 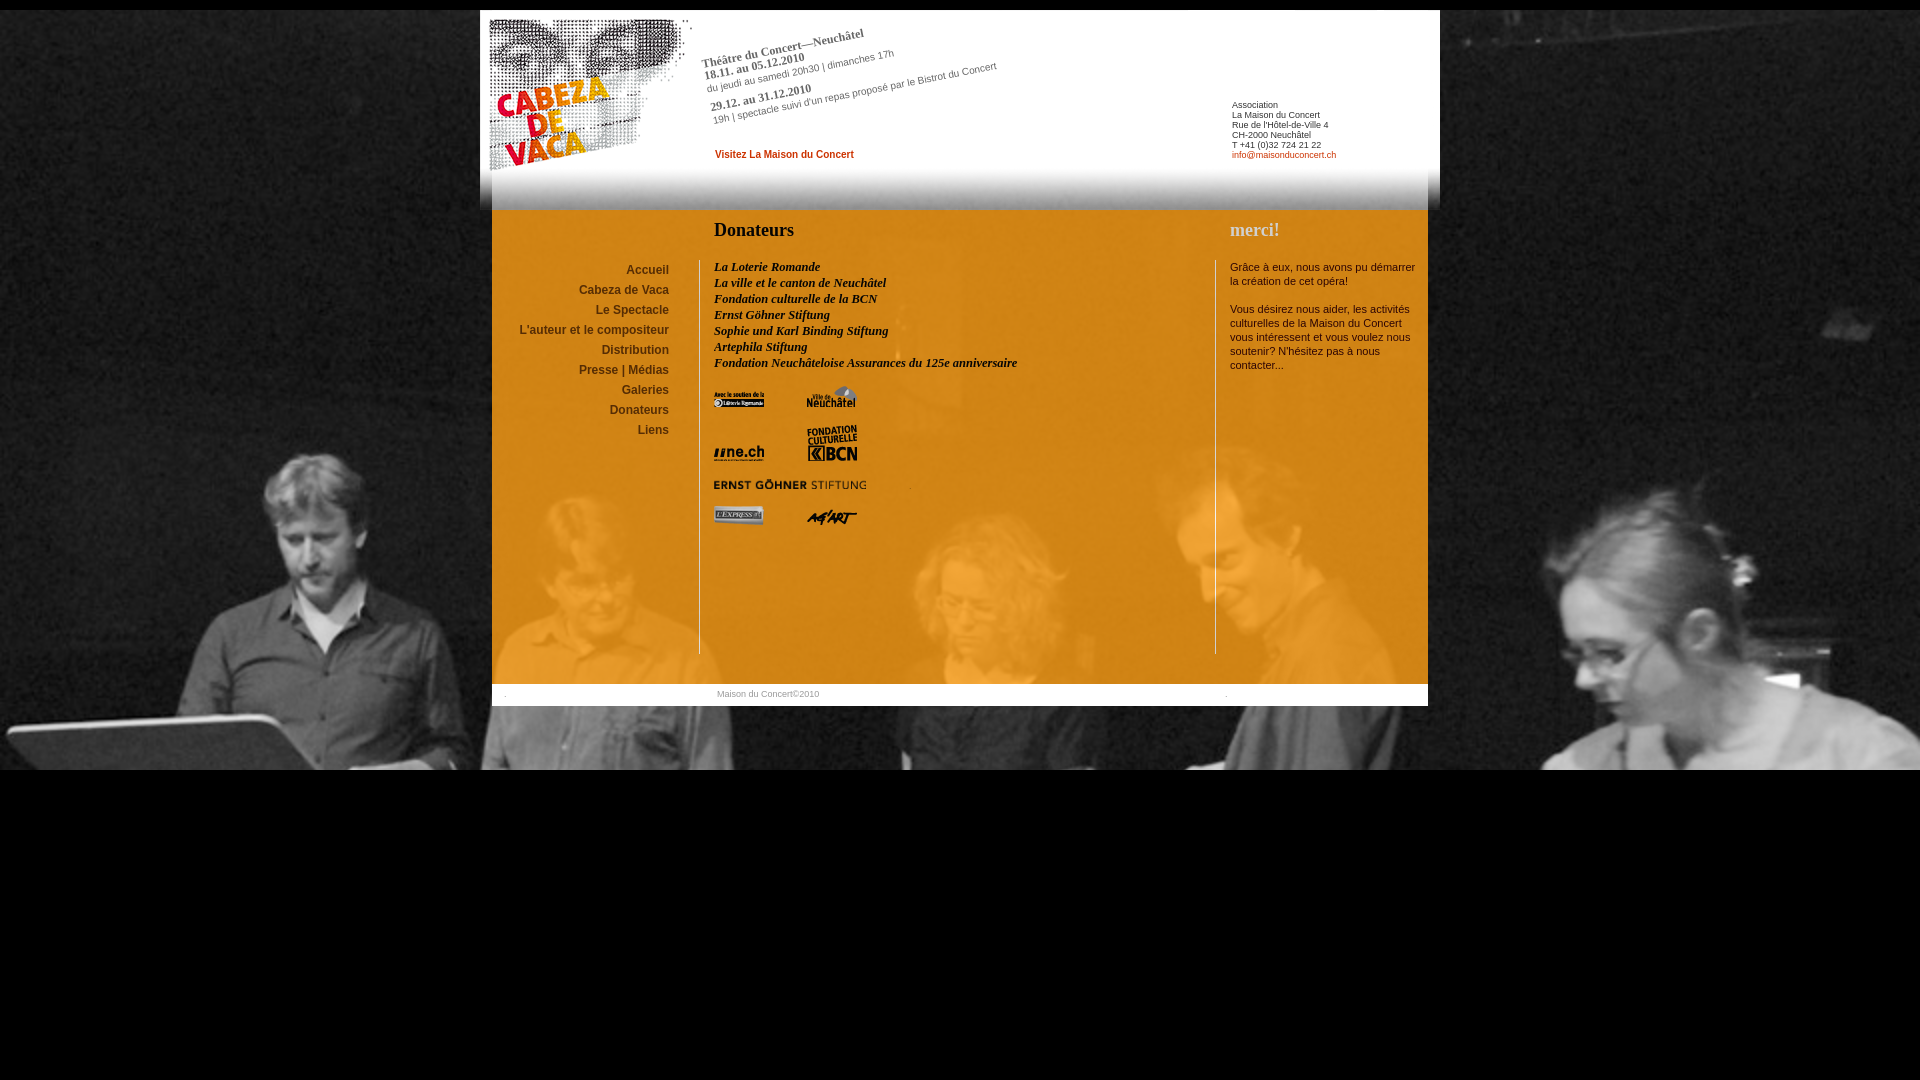 What do you see at coordinates (632, 310) in the screenshot?
I see `Le Spectacle` at bounding box center [632, 310].